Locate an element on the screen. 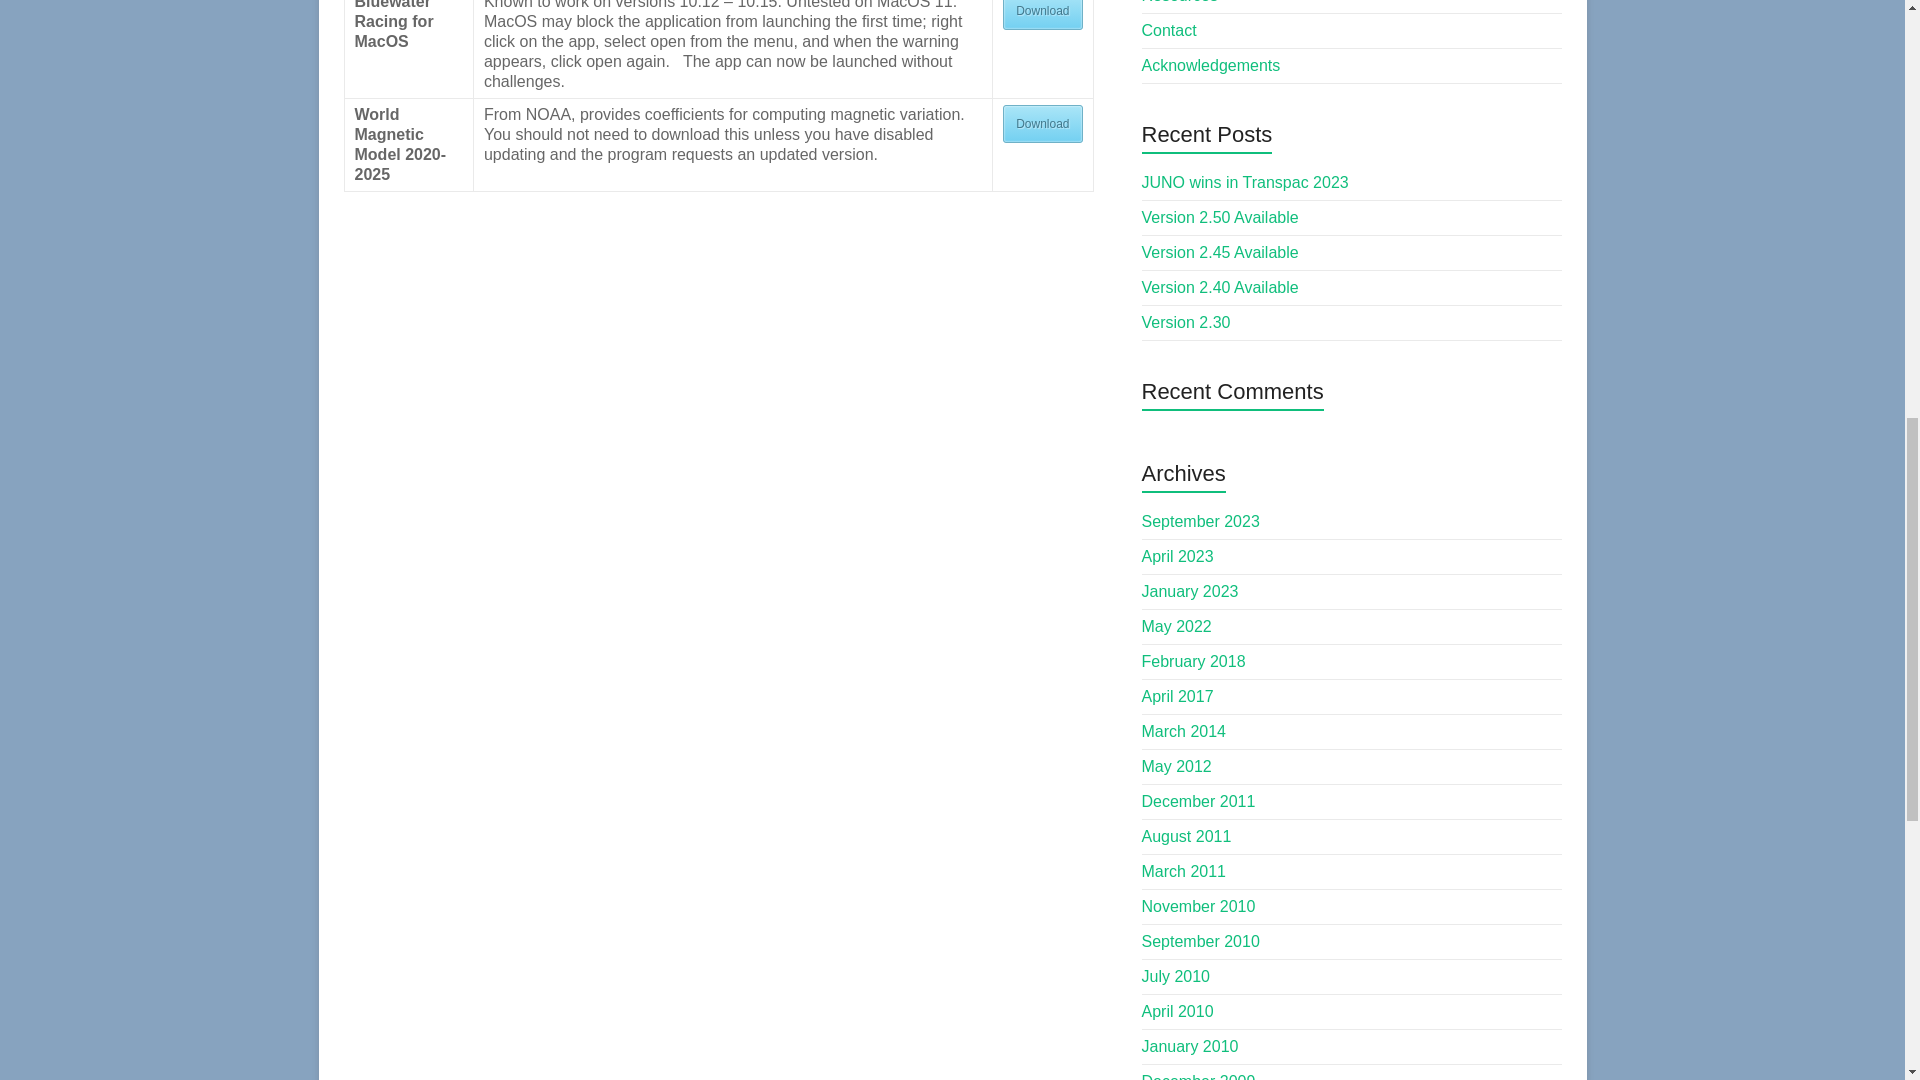 The width and height of the screenshot is (1920, 1080). April 2010 is located at coordinates (1178, 1011).